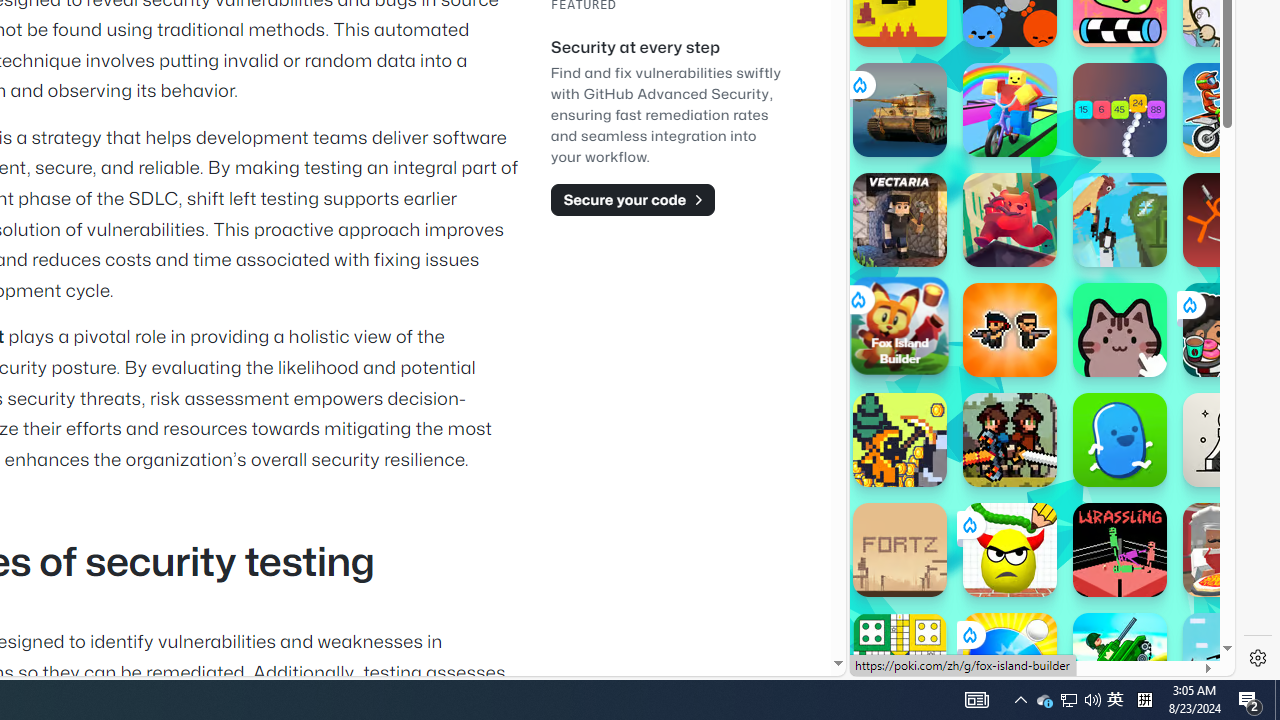 The height and width of the screenshot is (720, 1280). Describe the element at coordinates (900, 110) in the screenshot. I see `Tiger Tank Tiger Tank` at that location.